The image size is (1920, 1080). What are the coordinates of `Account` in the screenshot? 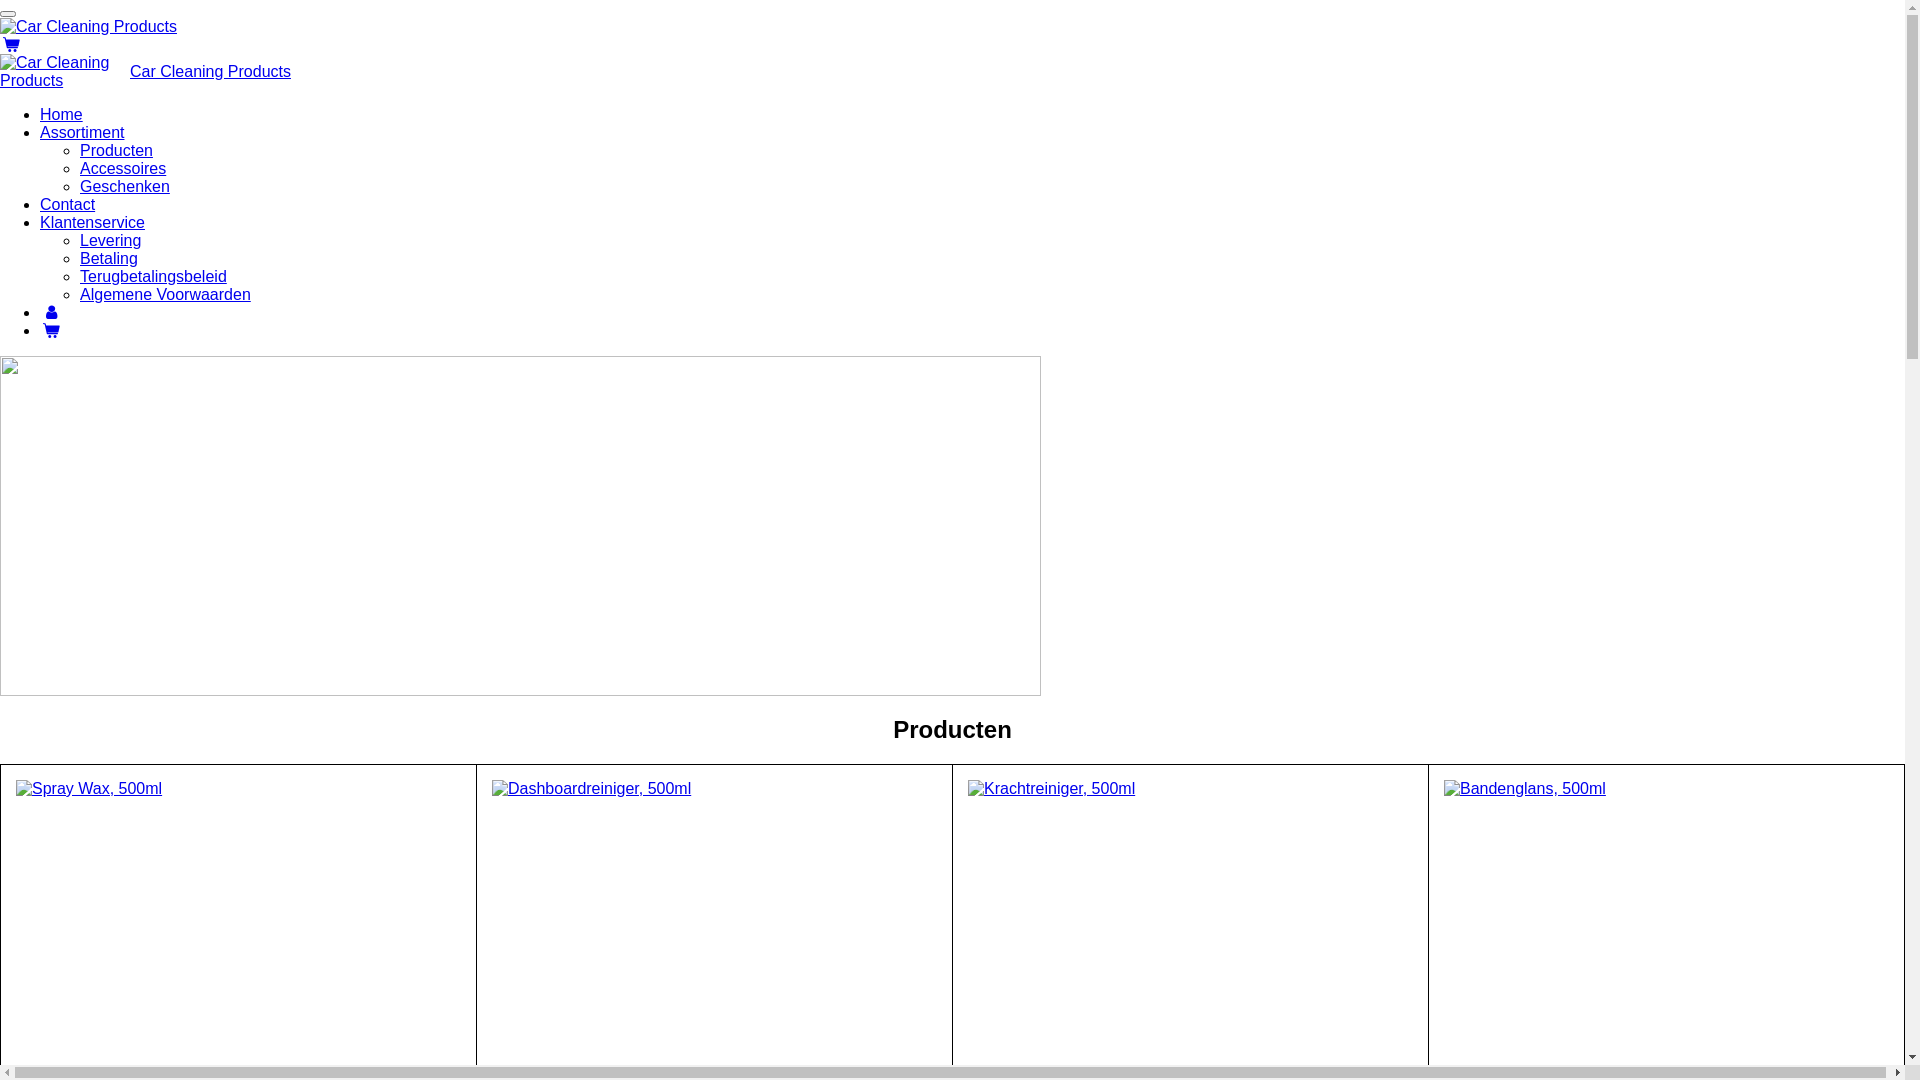 It's located at (51, 312).